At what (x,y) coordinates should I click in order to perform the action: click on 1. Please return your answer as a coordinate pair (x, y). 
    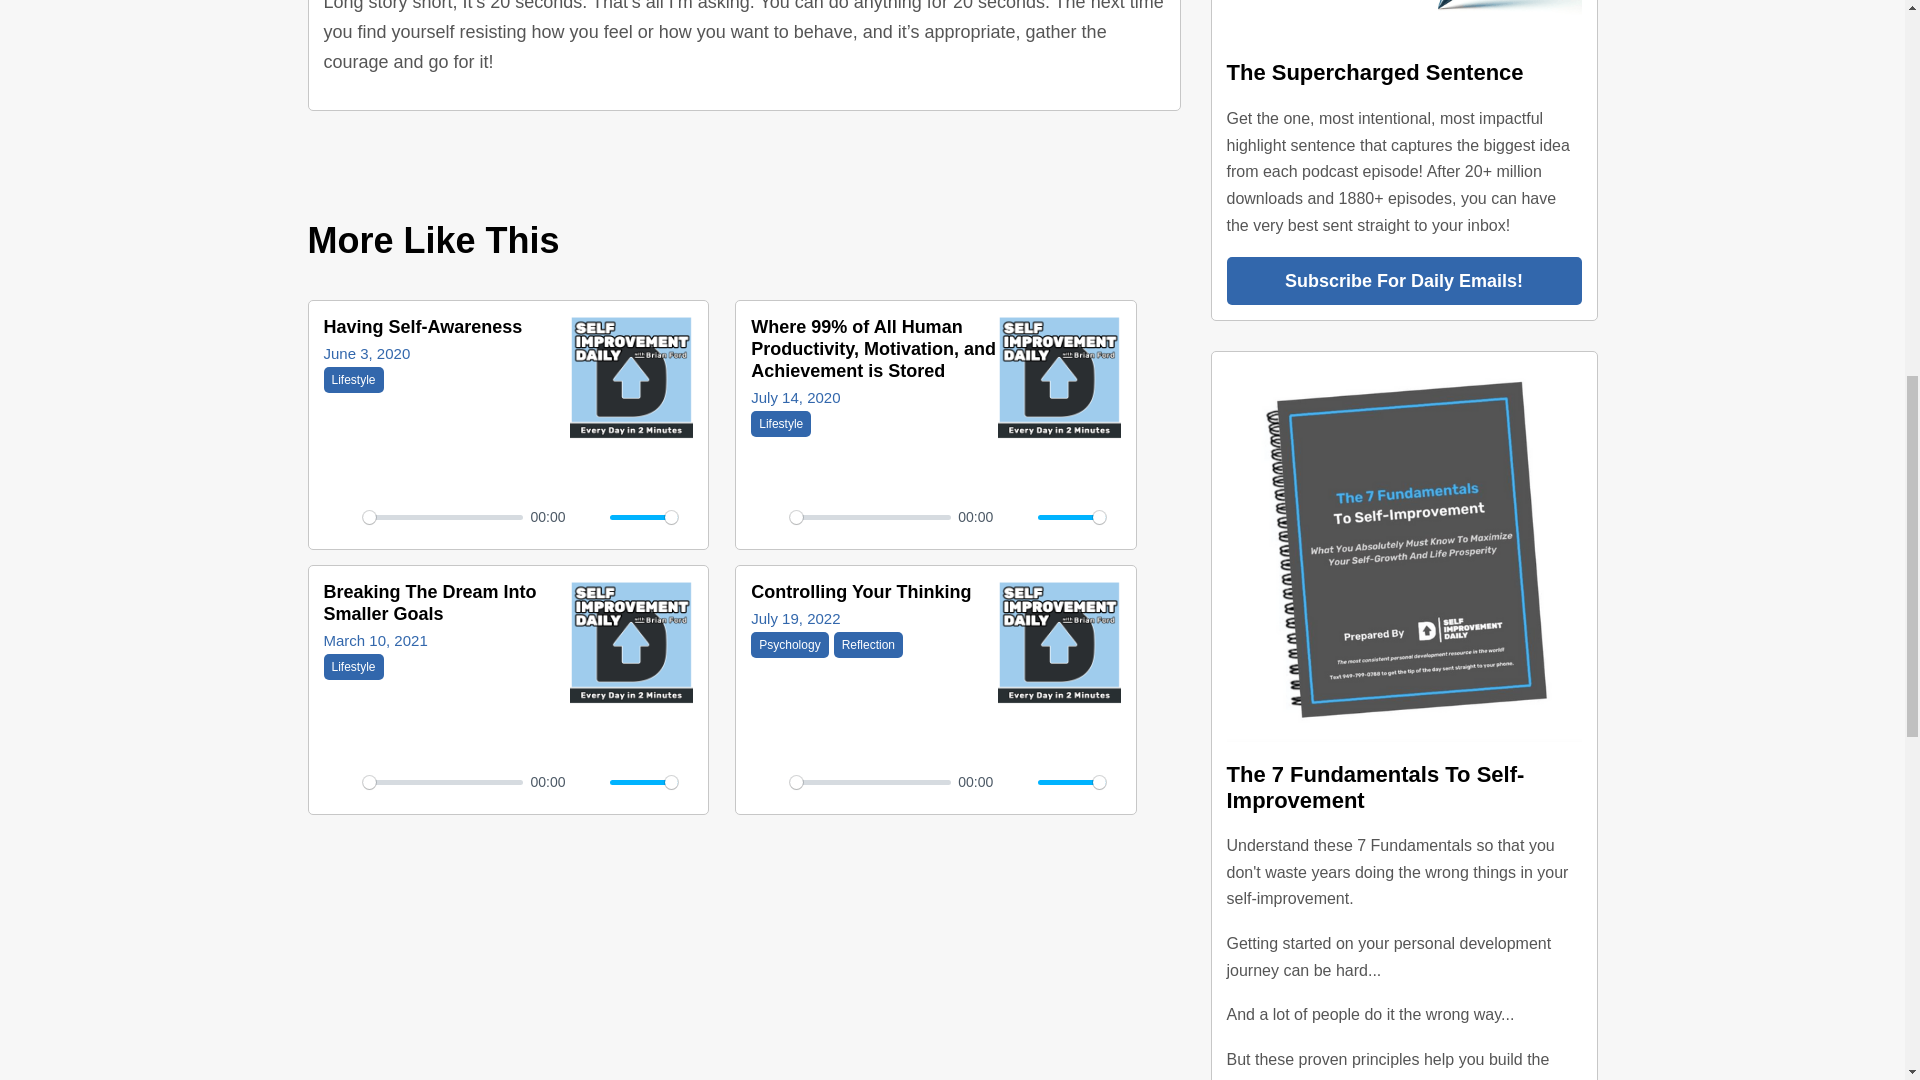
    Looking at the image, I should click on (588, 518).